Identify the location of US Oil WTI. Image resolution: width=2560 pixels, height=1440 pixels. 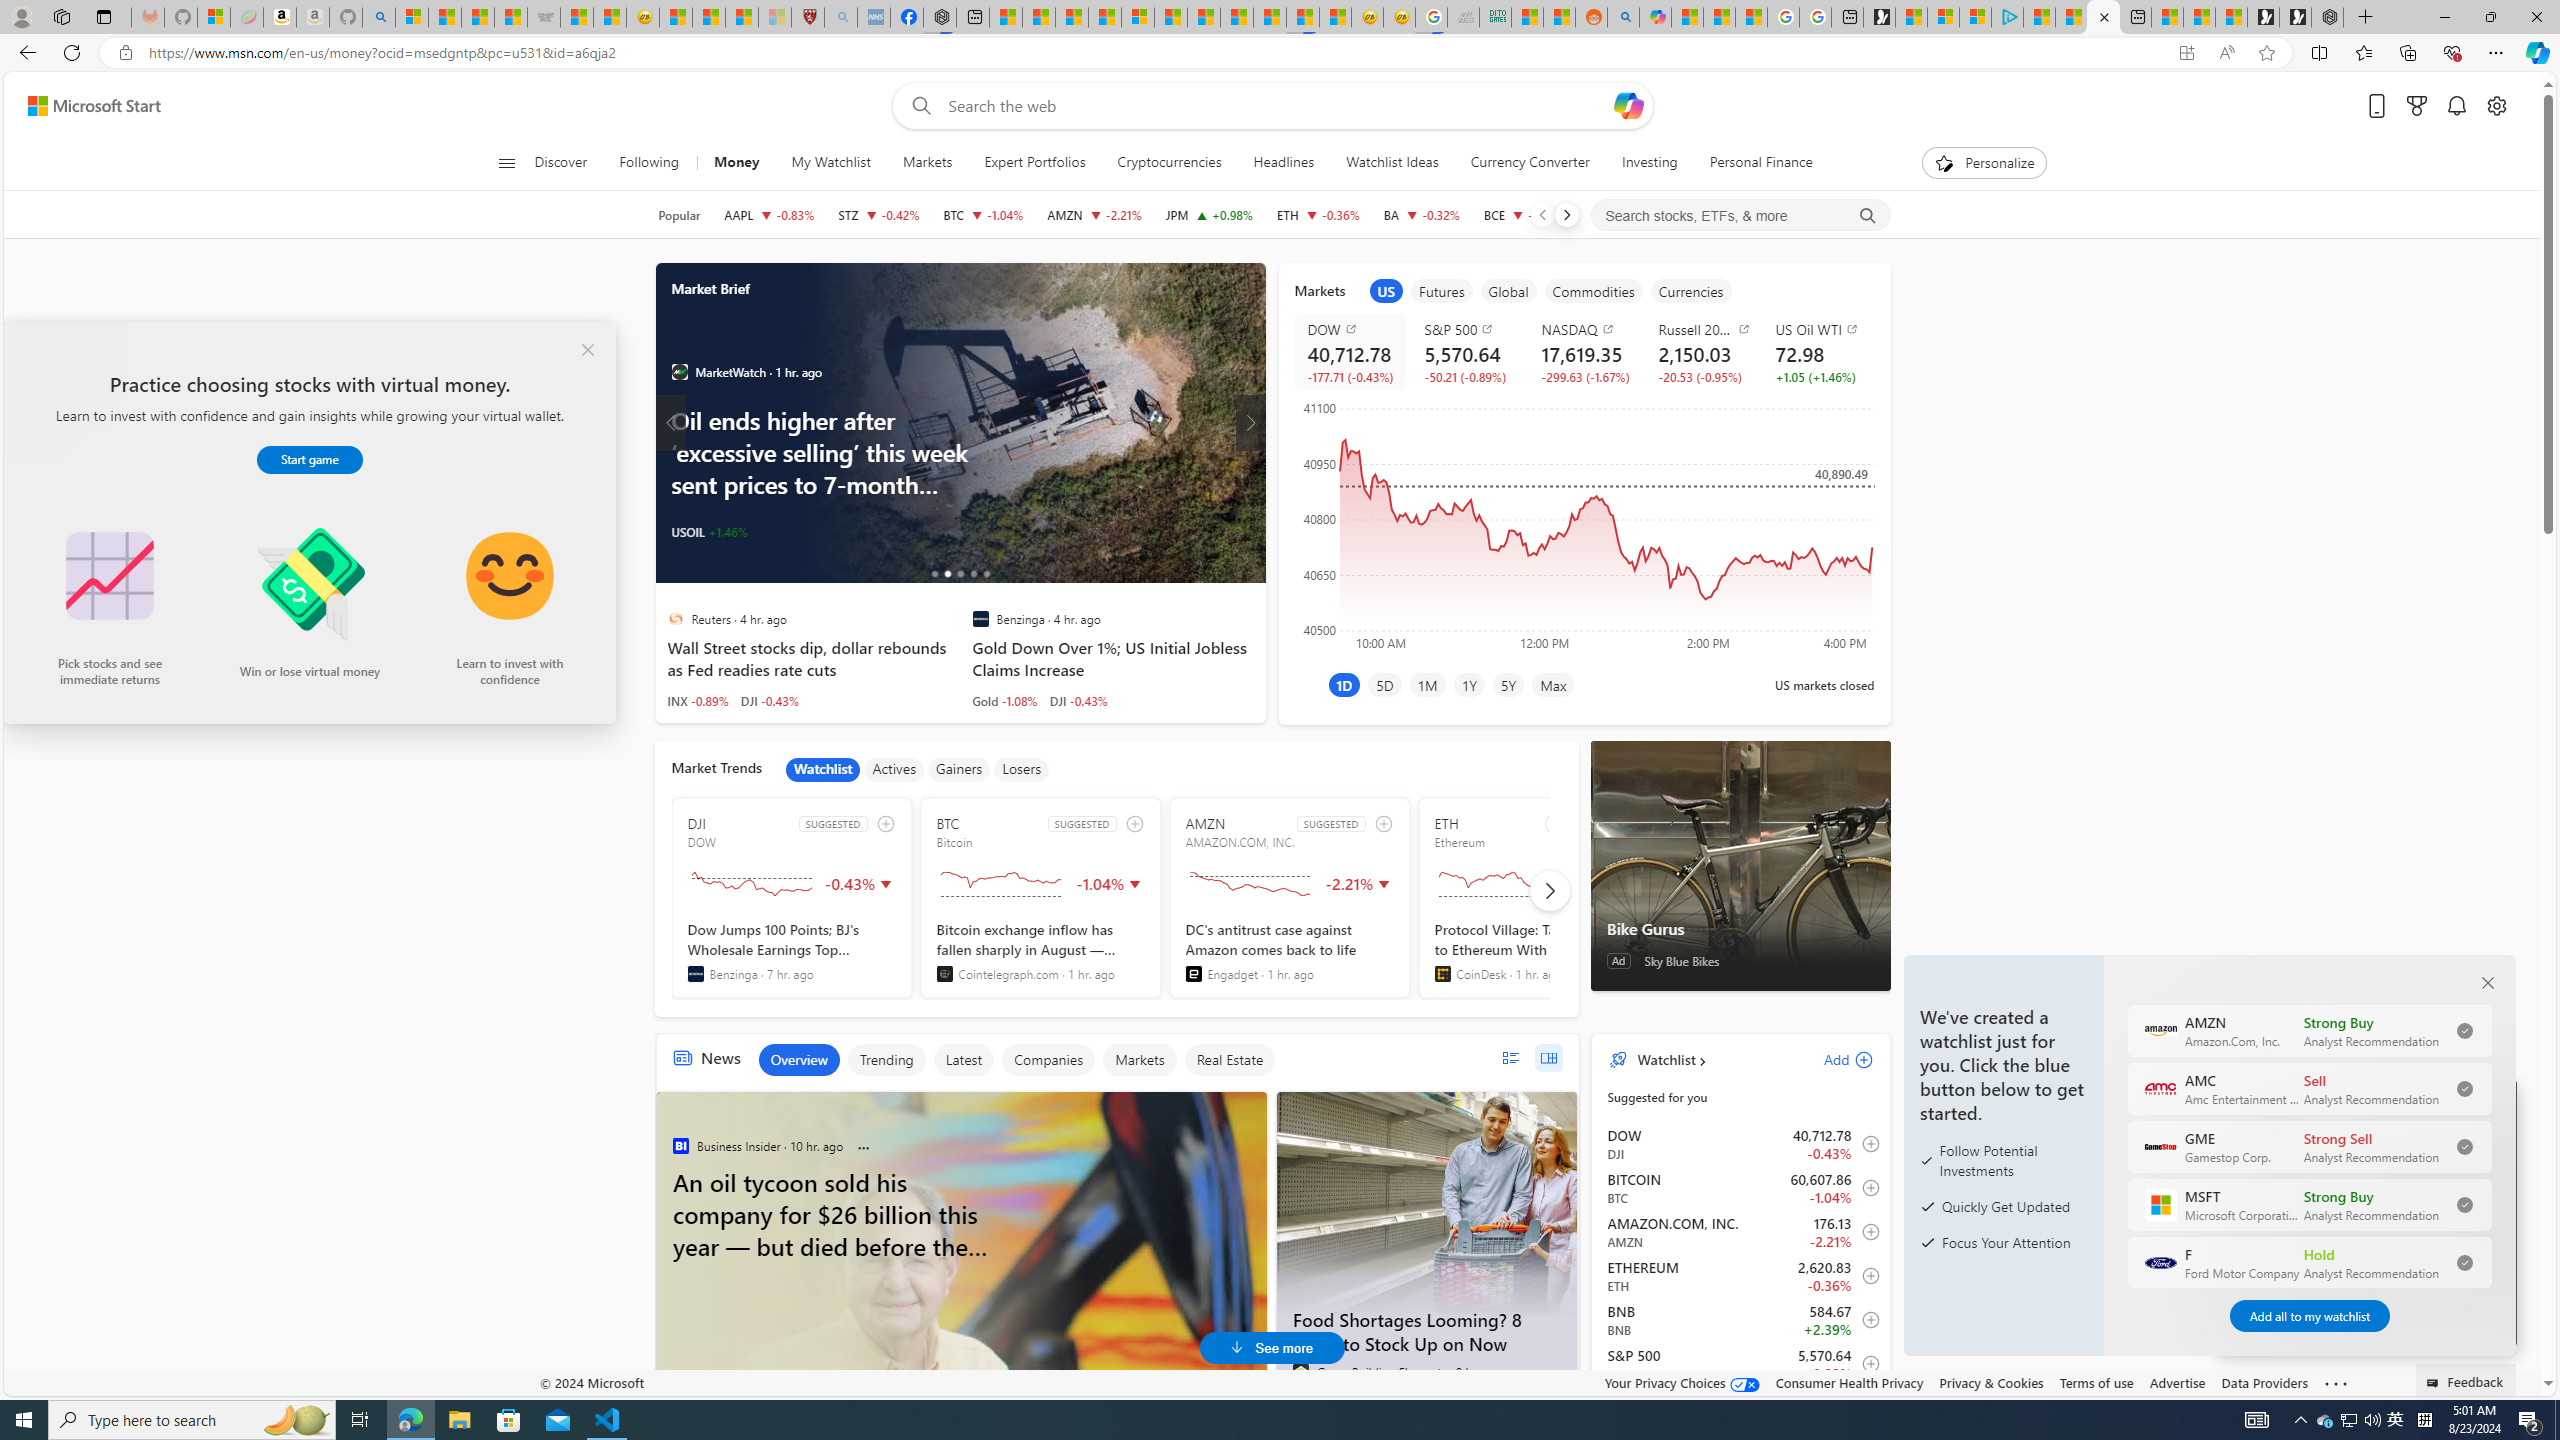
(1821, 329).